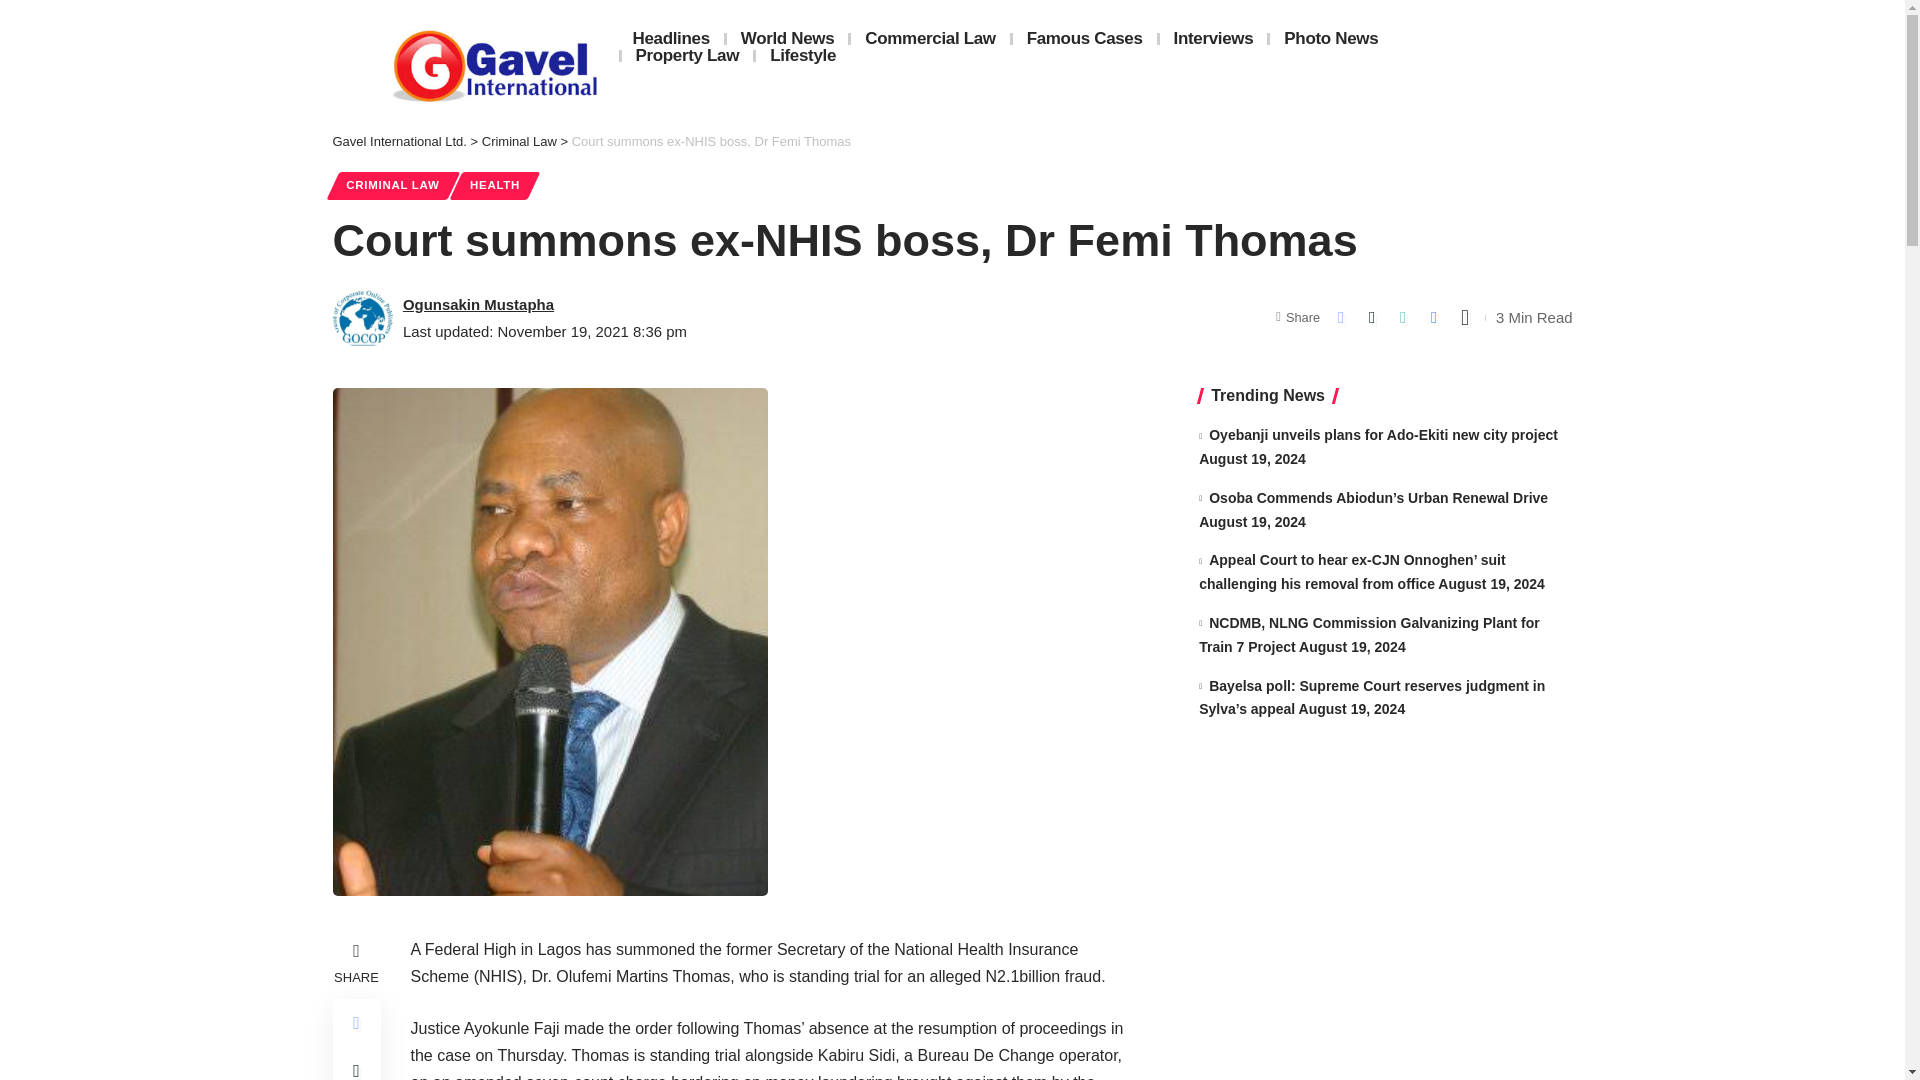 The height and width of the screenshot is (1080, 1920). What do you see at coordinates (688, 55) in the screenshot?
I see `Property Law` at bounding box center [688, 55].